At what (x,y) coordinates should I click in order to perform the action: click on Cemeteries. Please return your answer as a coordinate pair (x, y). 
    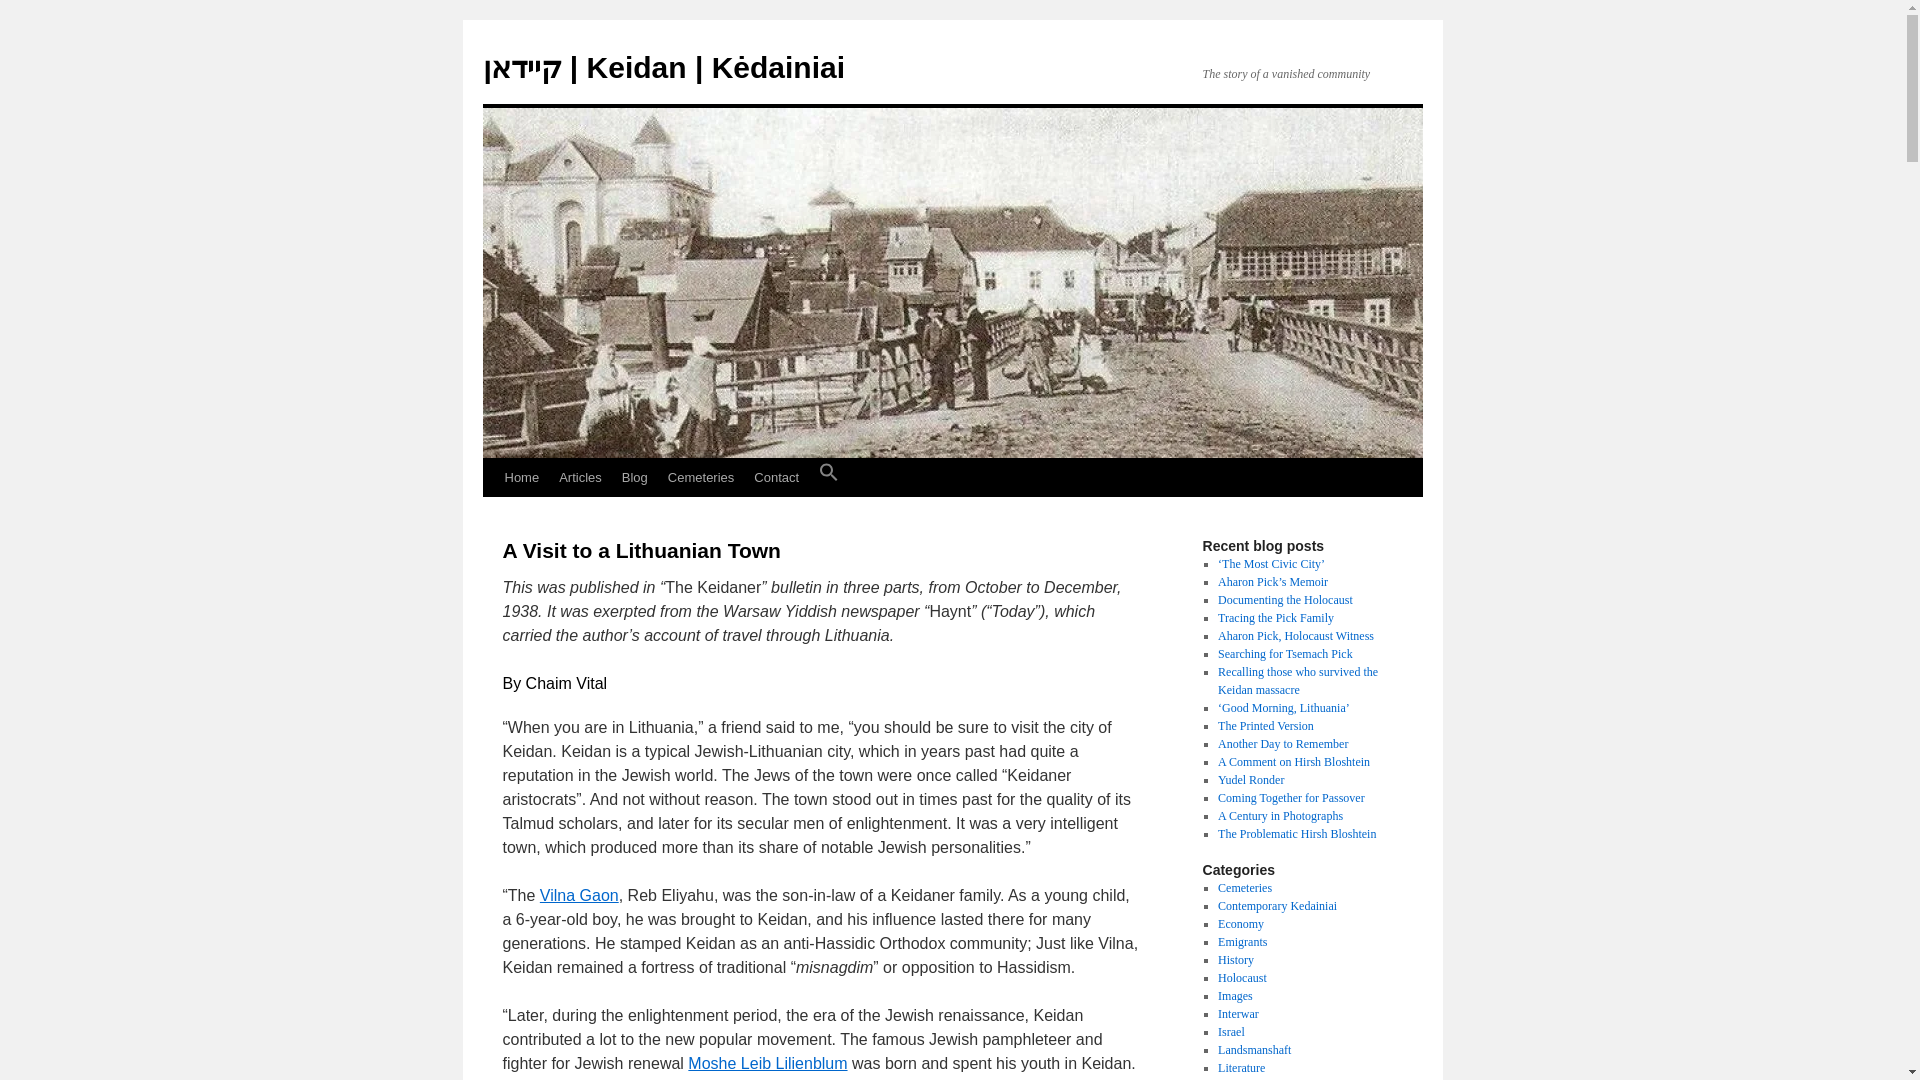
    Looking at the image, I should click on (701, 478).